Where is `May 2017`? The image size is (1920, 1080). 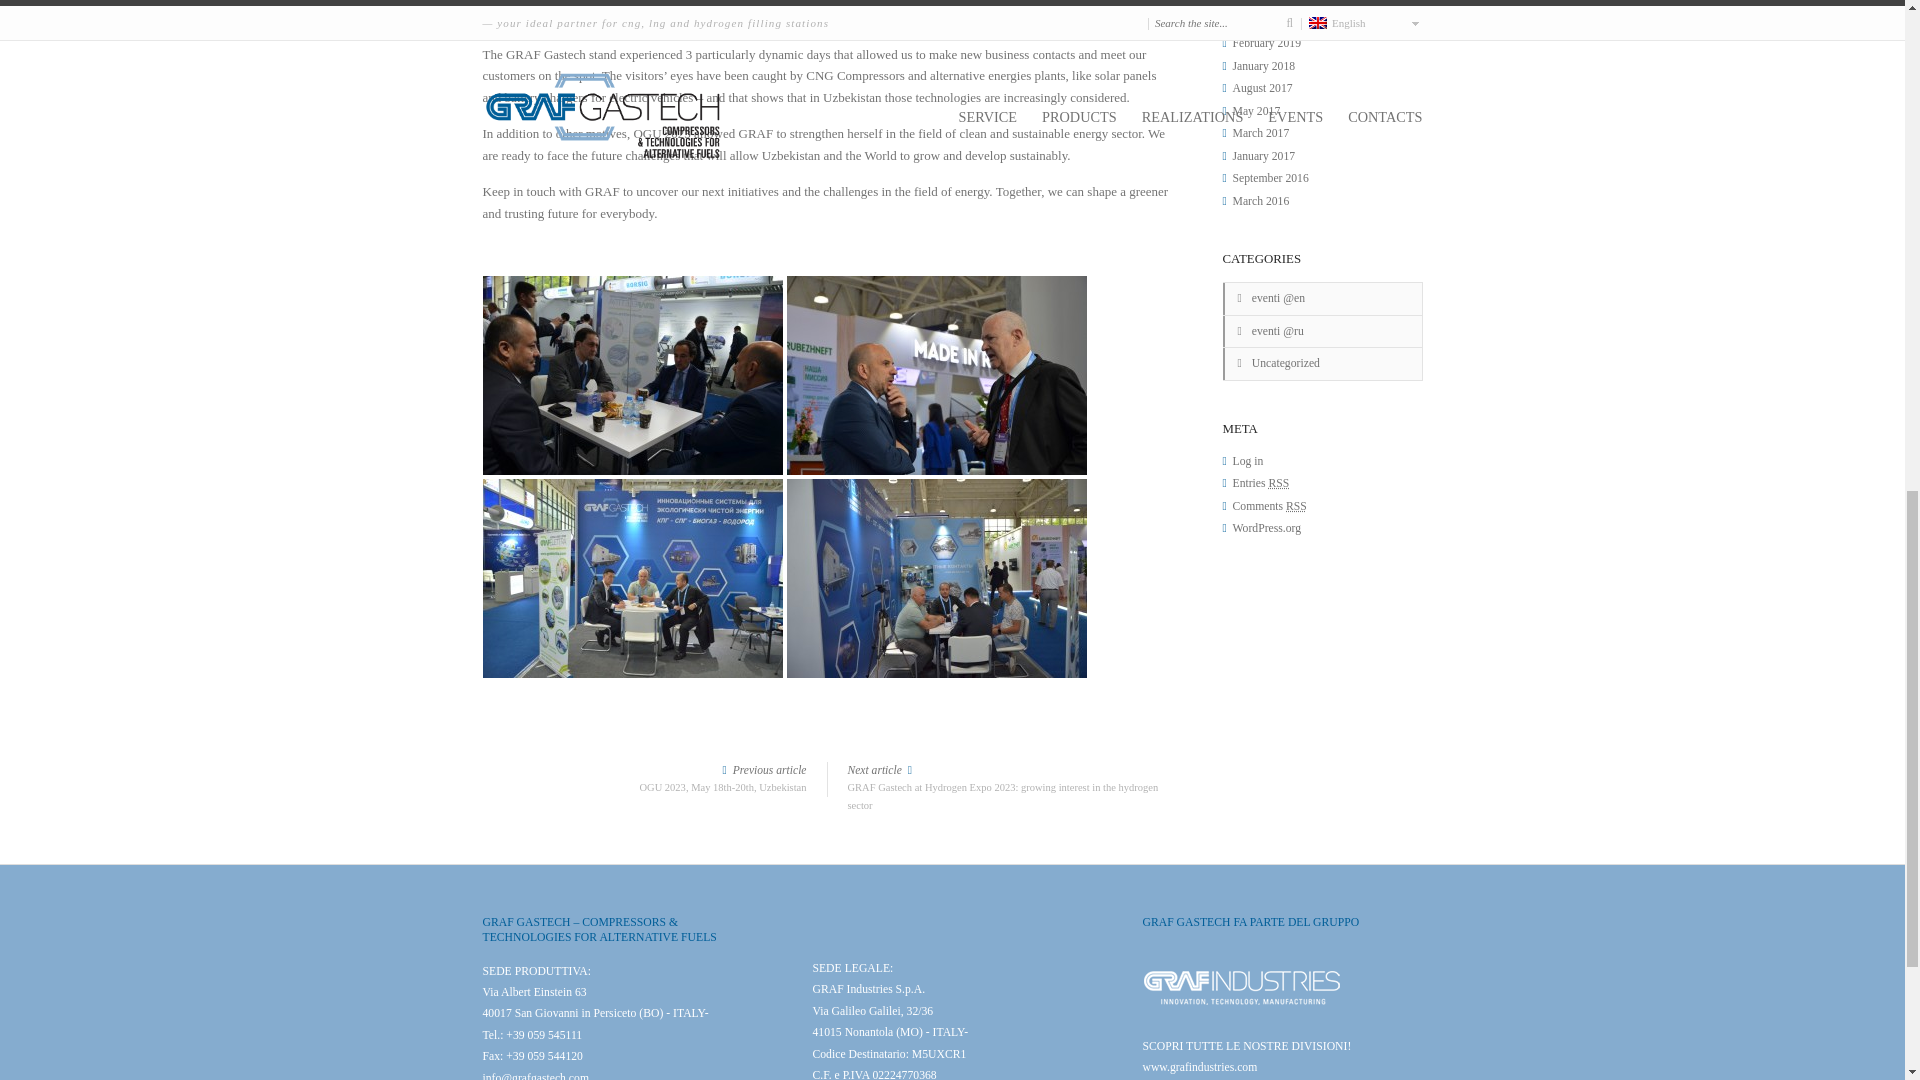
May 2017 is located at coordinates (1256, 110).